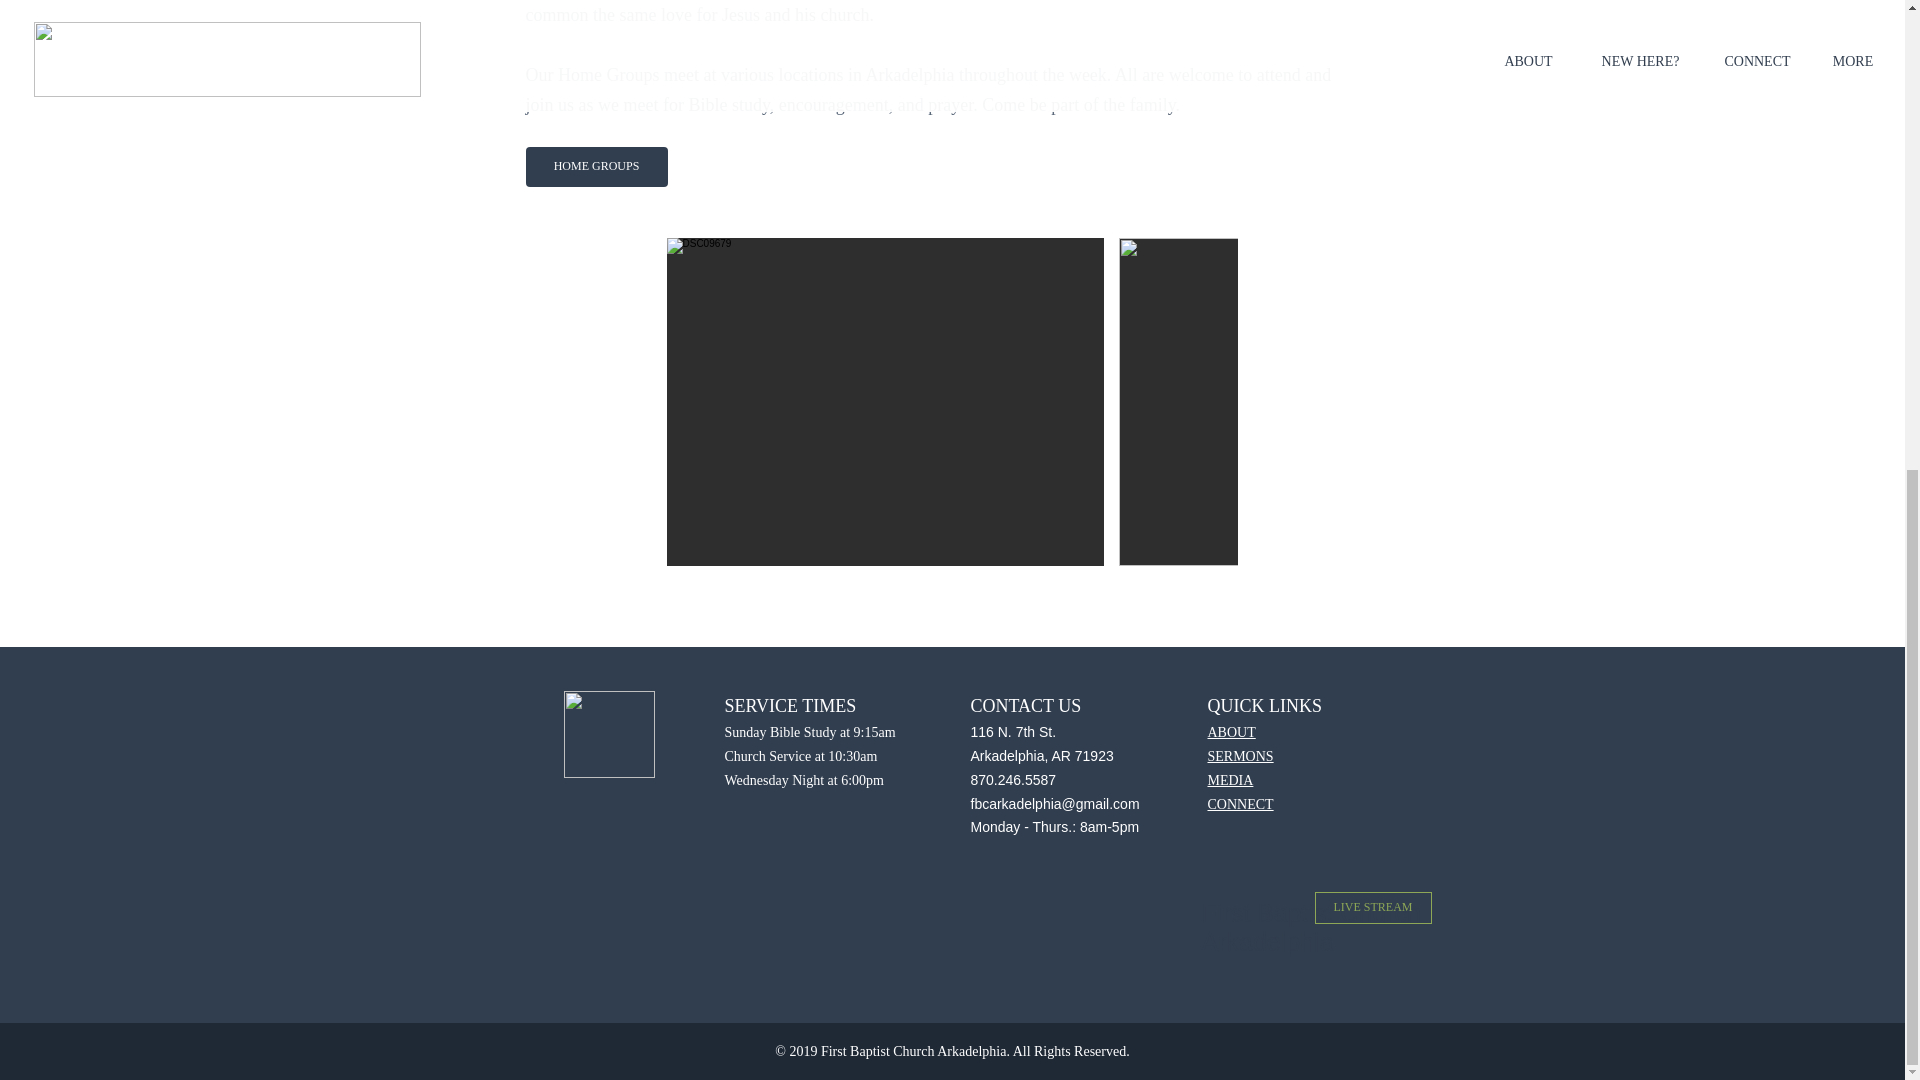 Image resolution: width=1920 pixels, height=1080 pixels. What do you see at coordinates (1041, 756) in the screenshot?
I see `Arkadelphia, AR 71923` at bounding box center [1041, 756].